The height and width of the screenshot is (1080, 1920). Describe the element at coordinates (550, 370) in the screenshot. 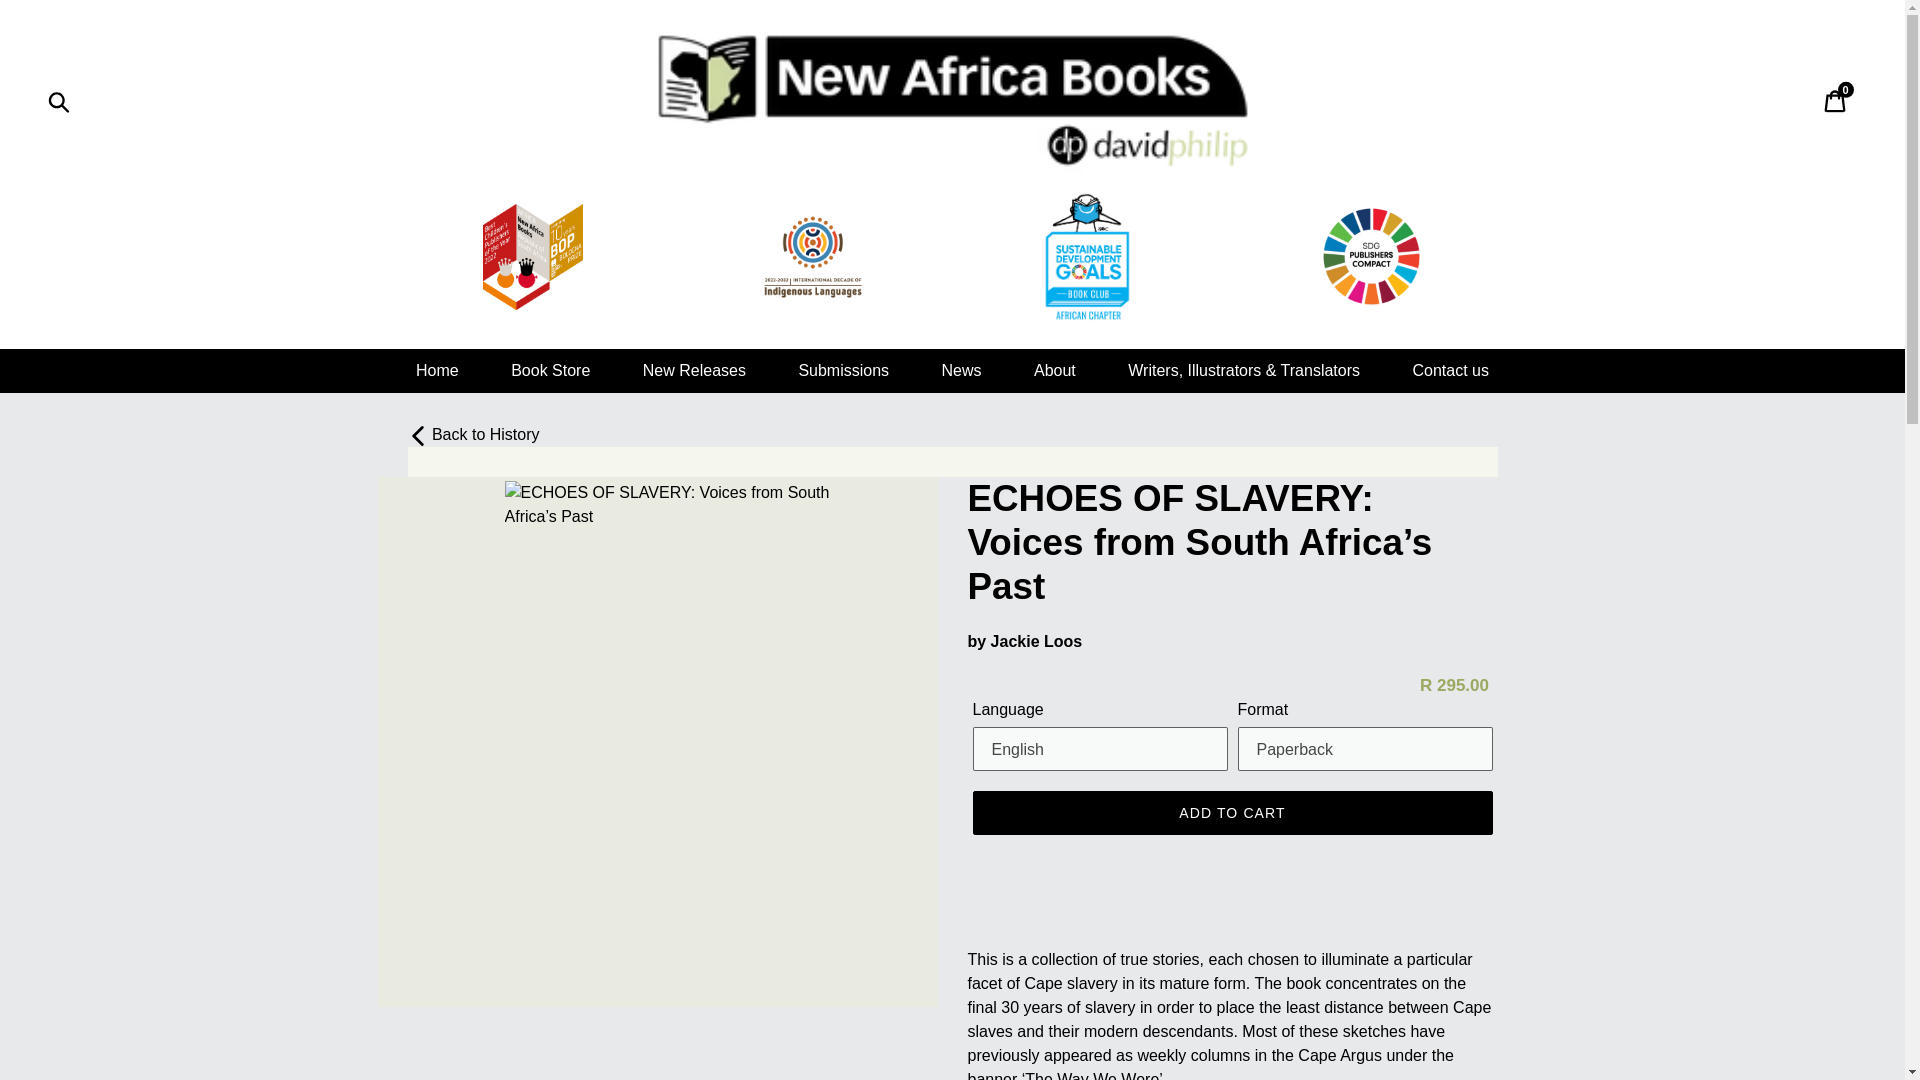

I see `Book Store` at that location.